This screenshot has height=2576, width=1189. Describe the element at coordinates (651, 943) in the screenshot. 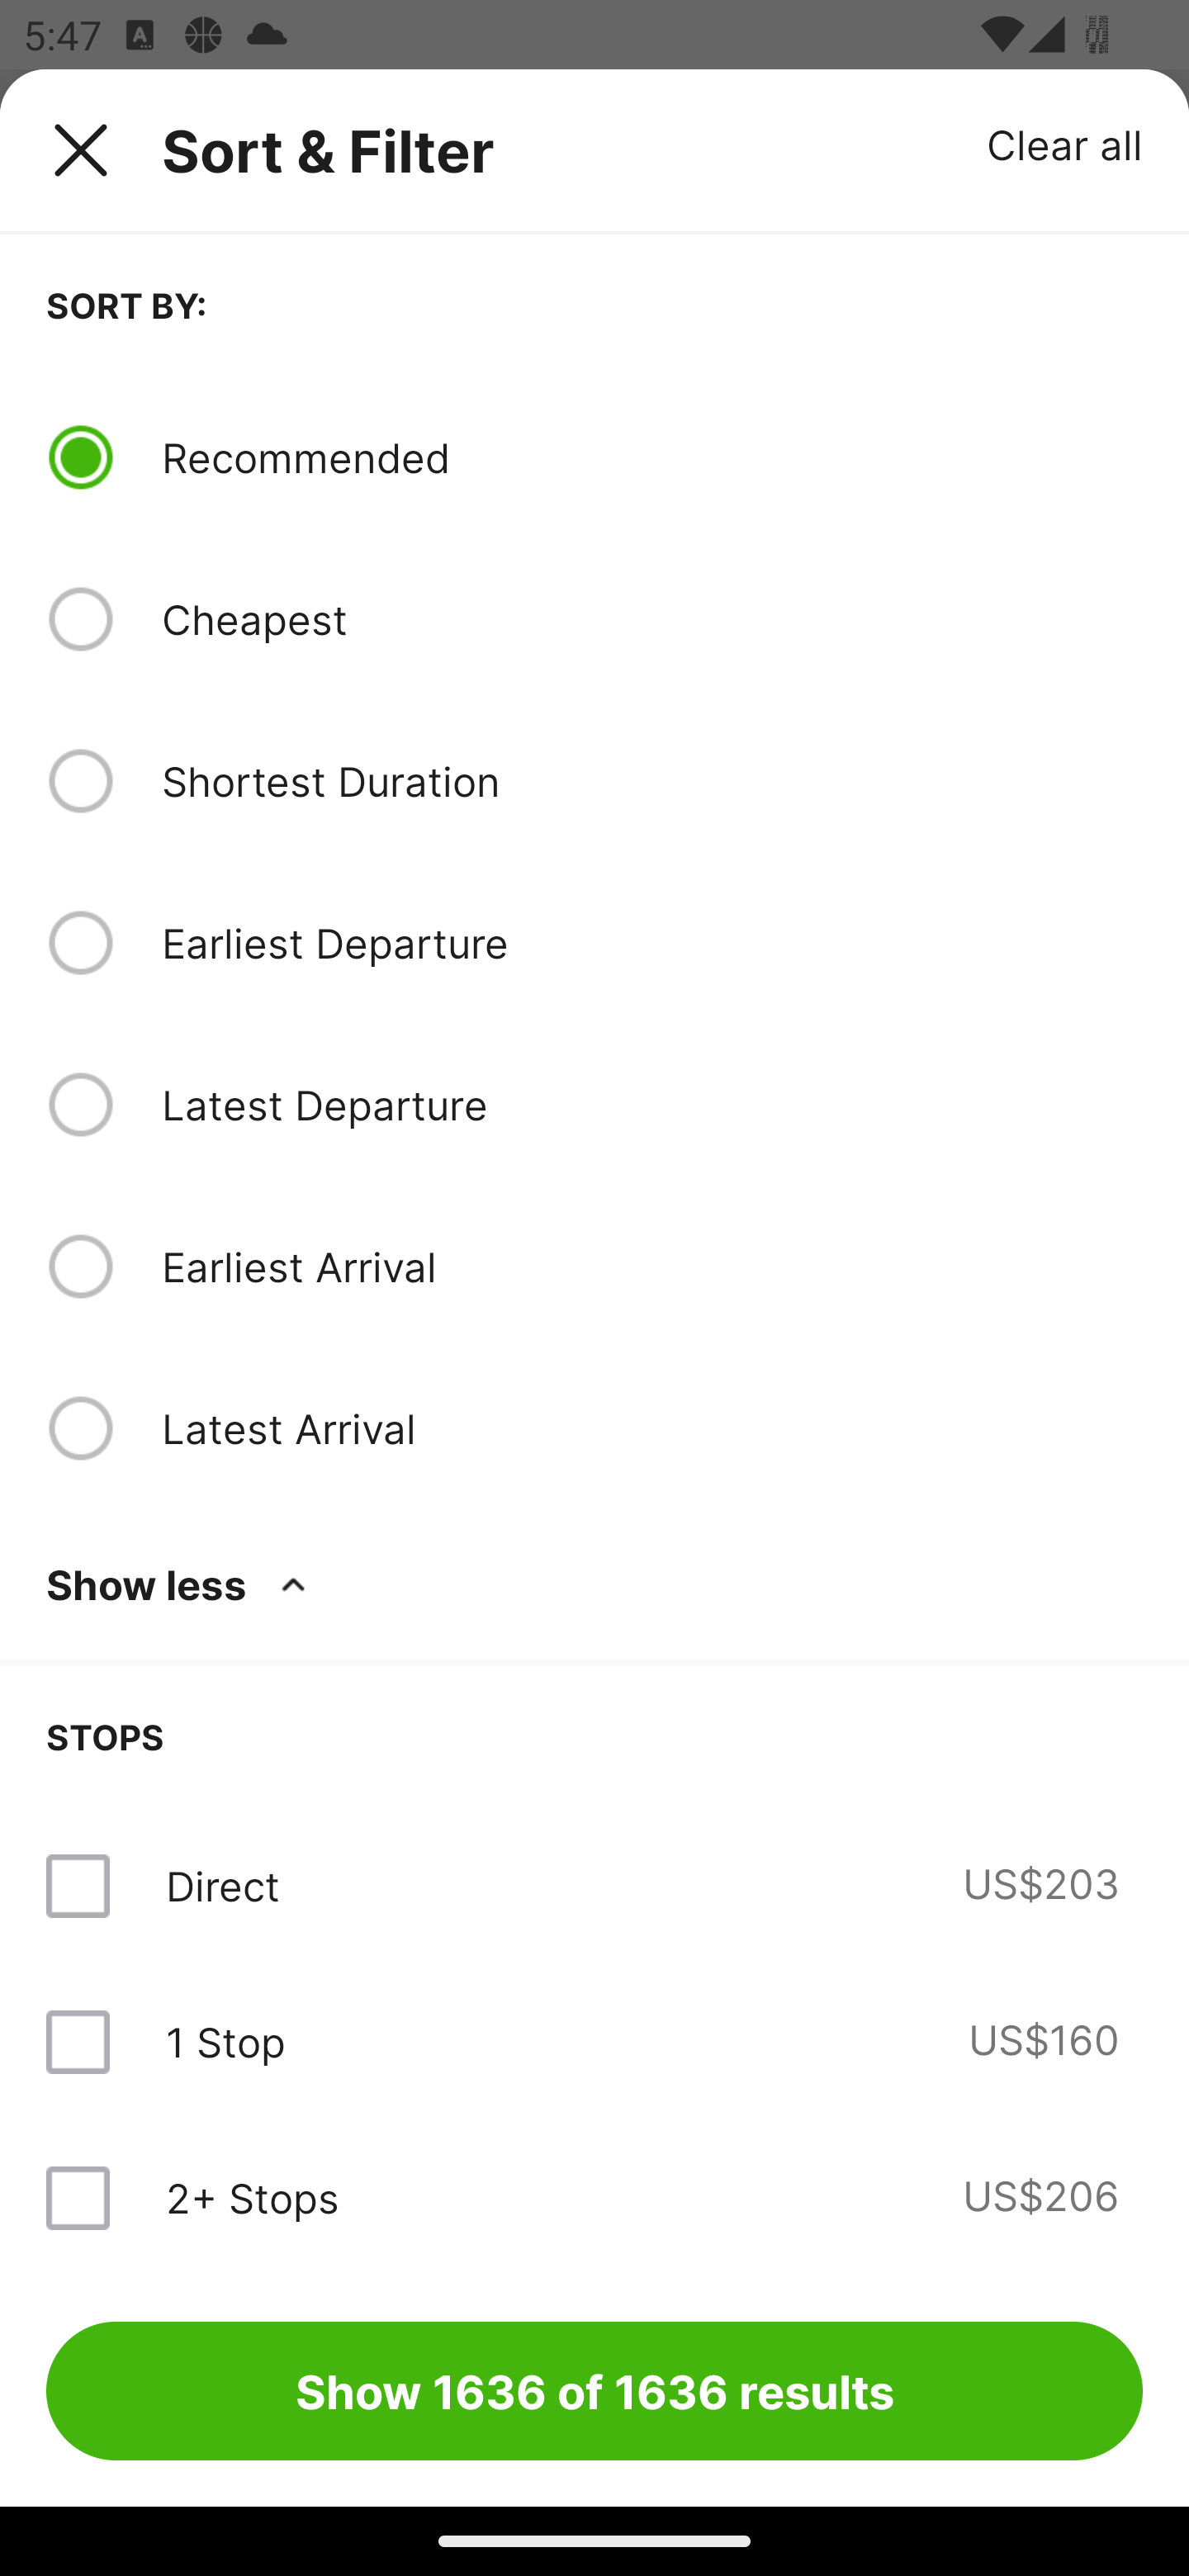

I see `Earliest Departure` at that location.